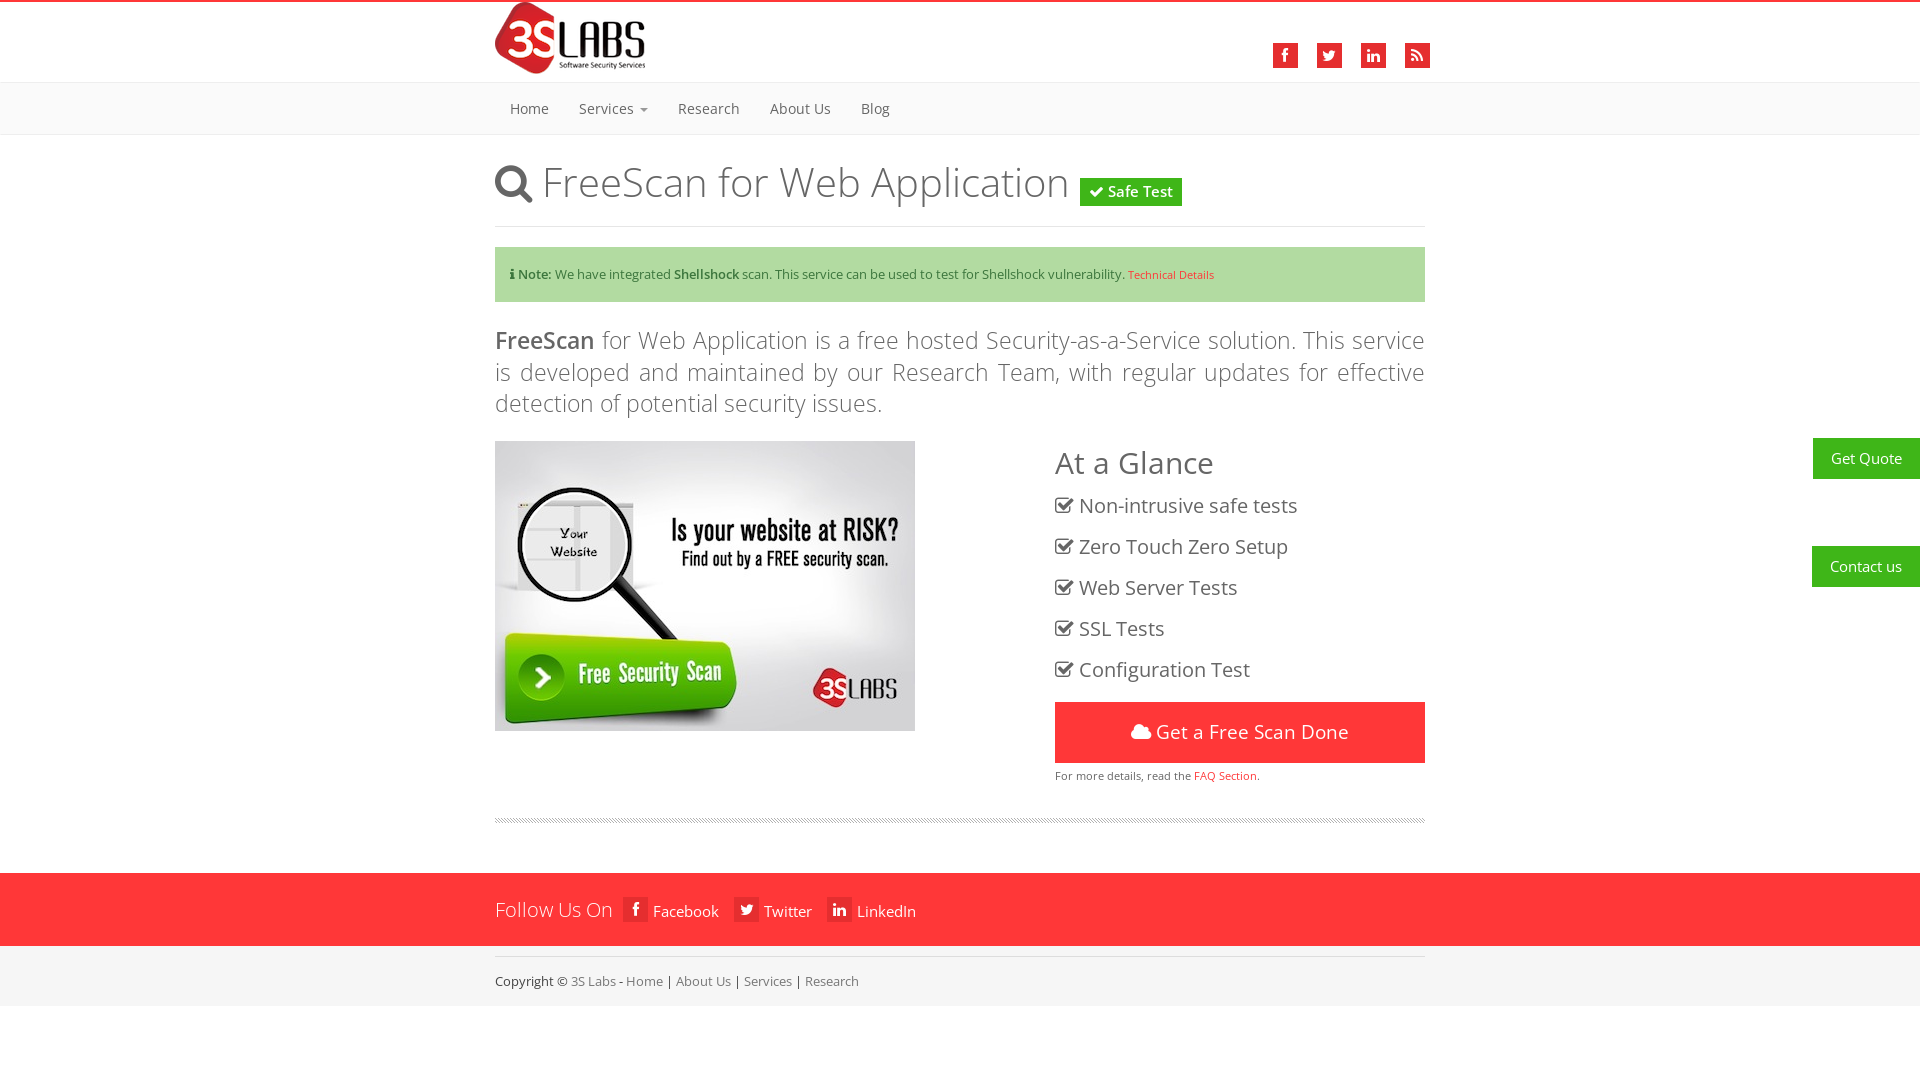  I want to click on Get a Free Scan Done, so click(1240, 732).